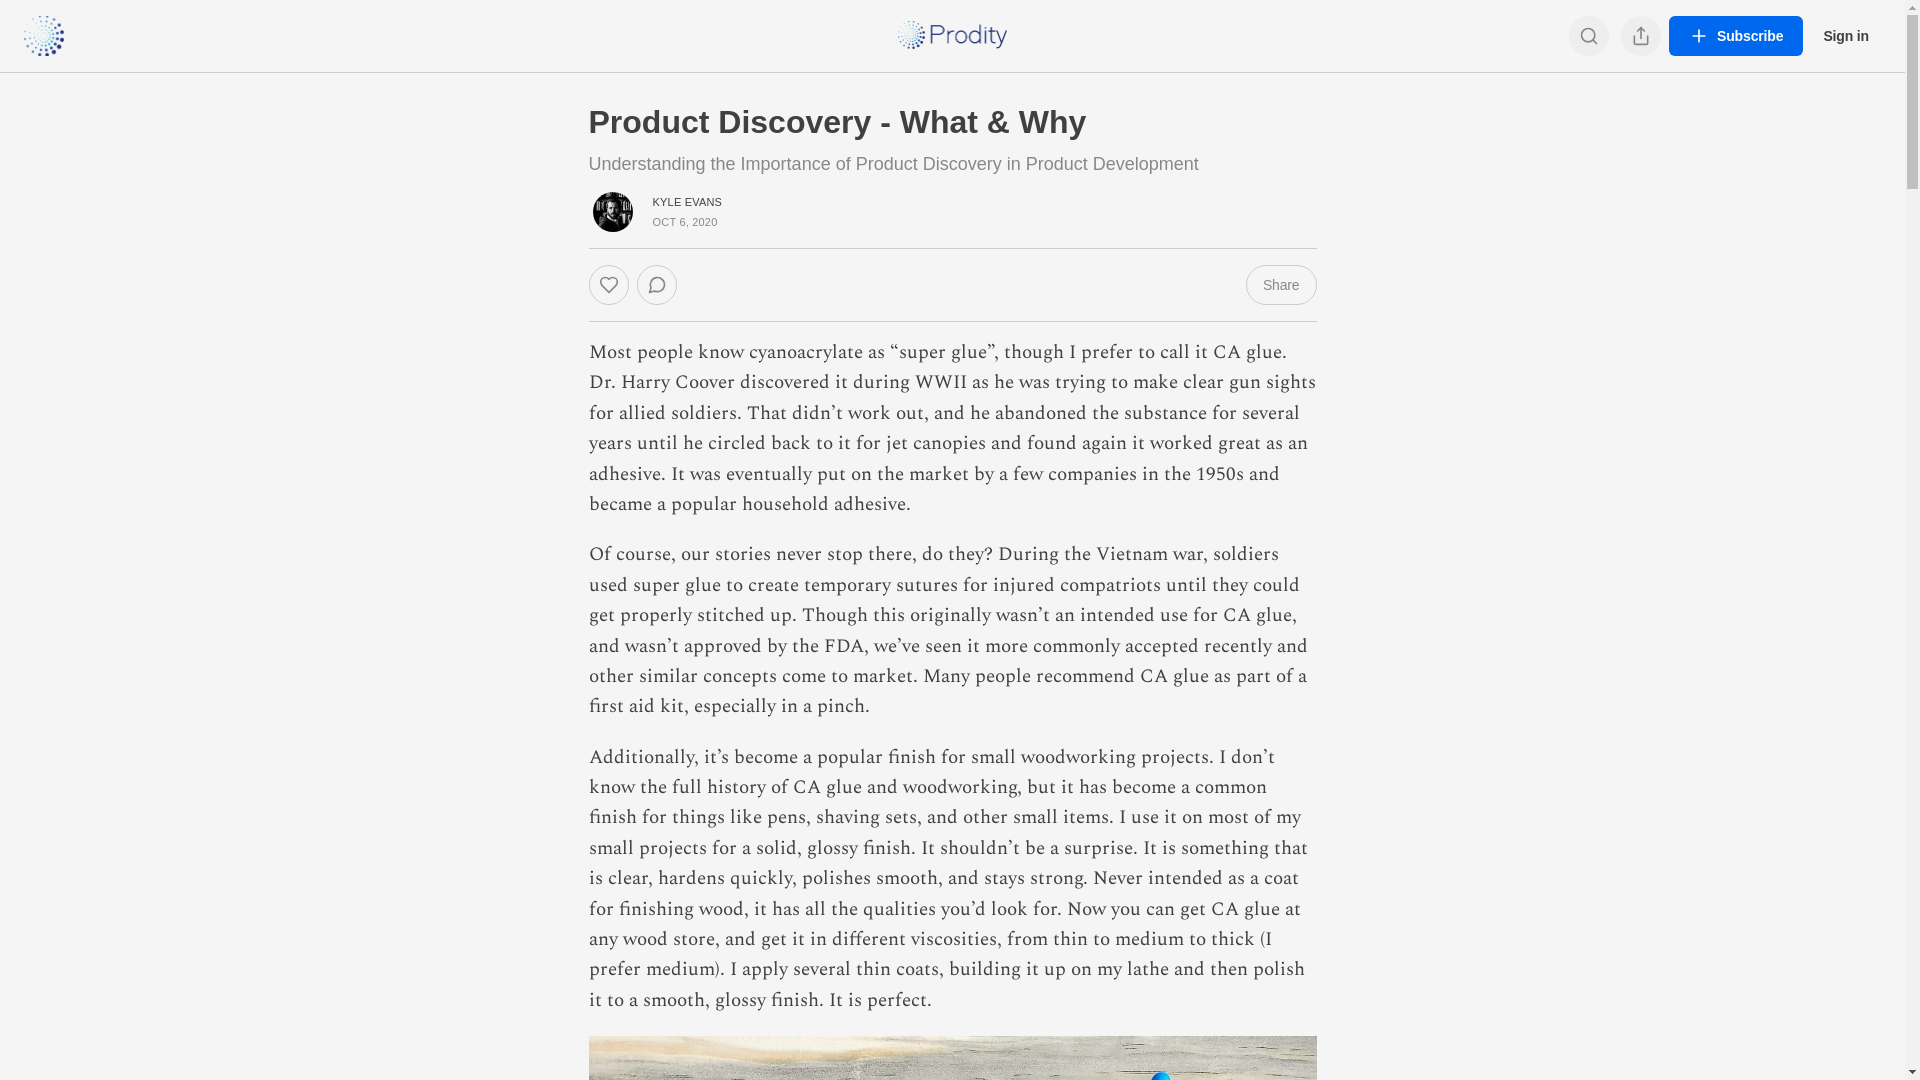  Describe the element at coordinates (1736, 36) in the screenshot. I see `Subscribe` at that location.